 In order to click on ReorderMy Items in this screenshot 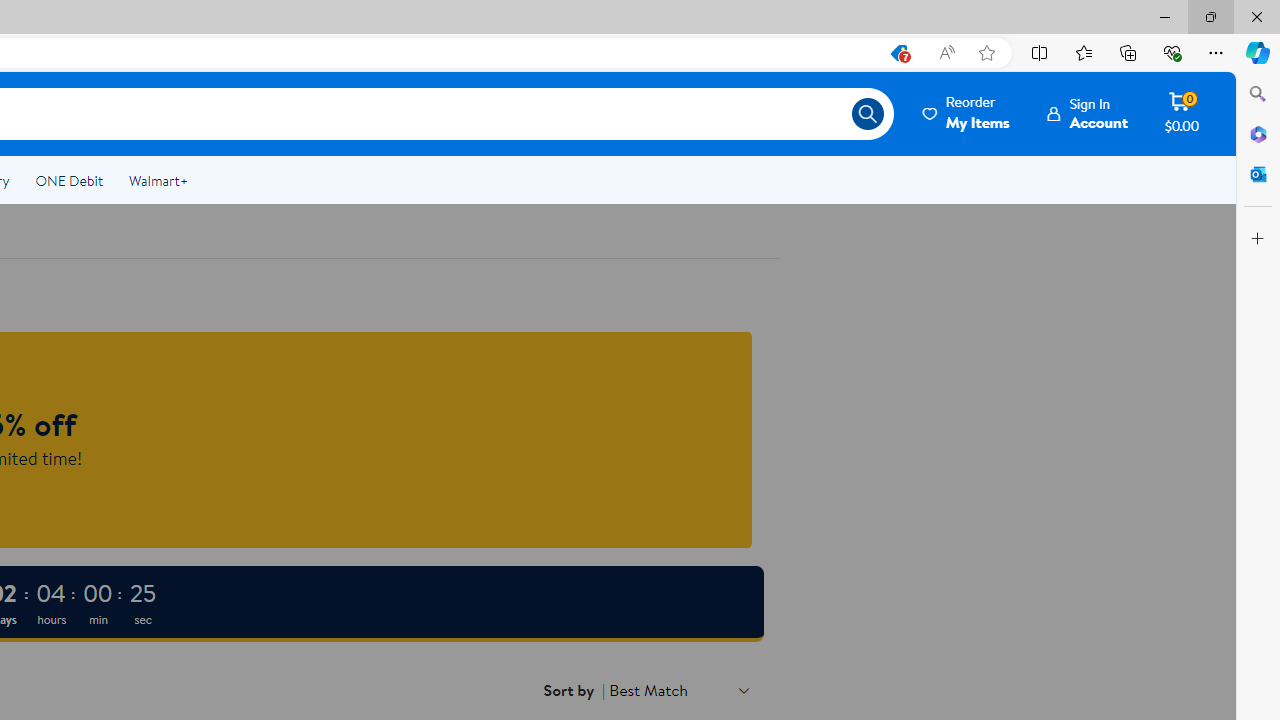, I will do `click(967, 113)`.